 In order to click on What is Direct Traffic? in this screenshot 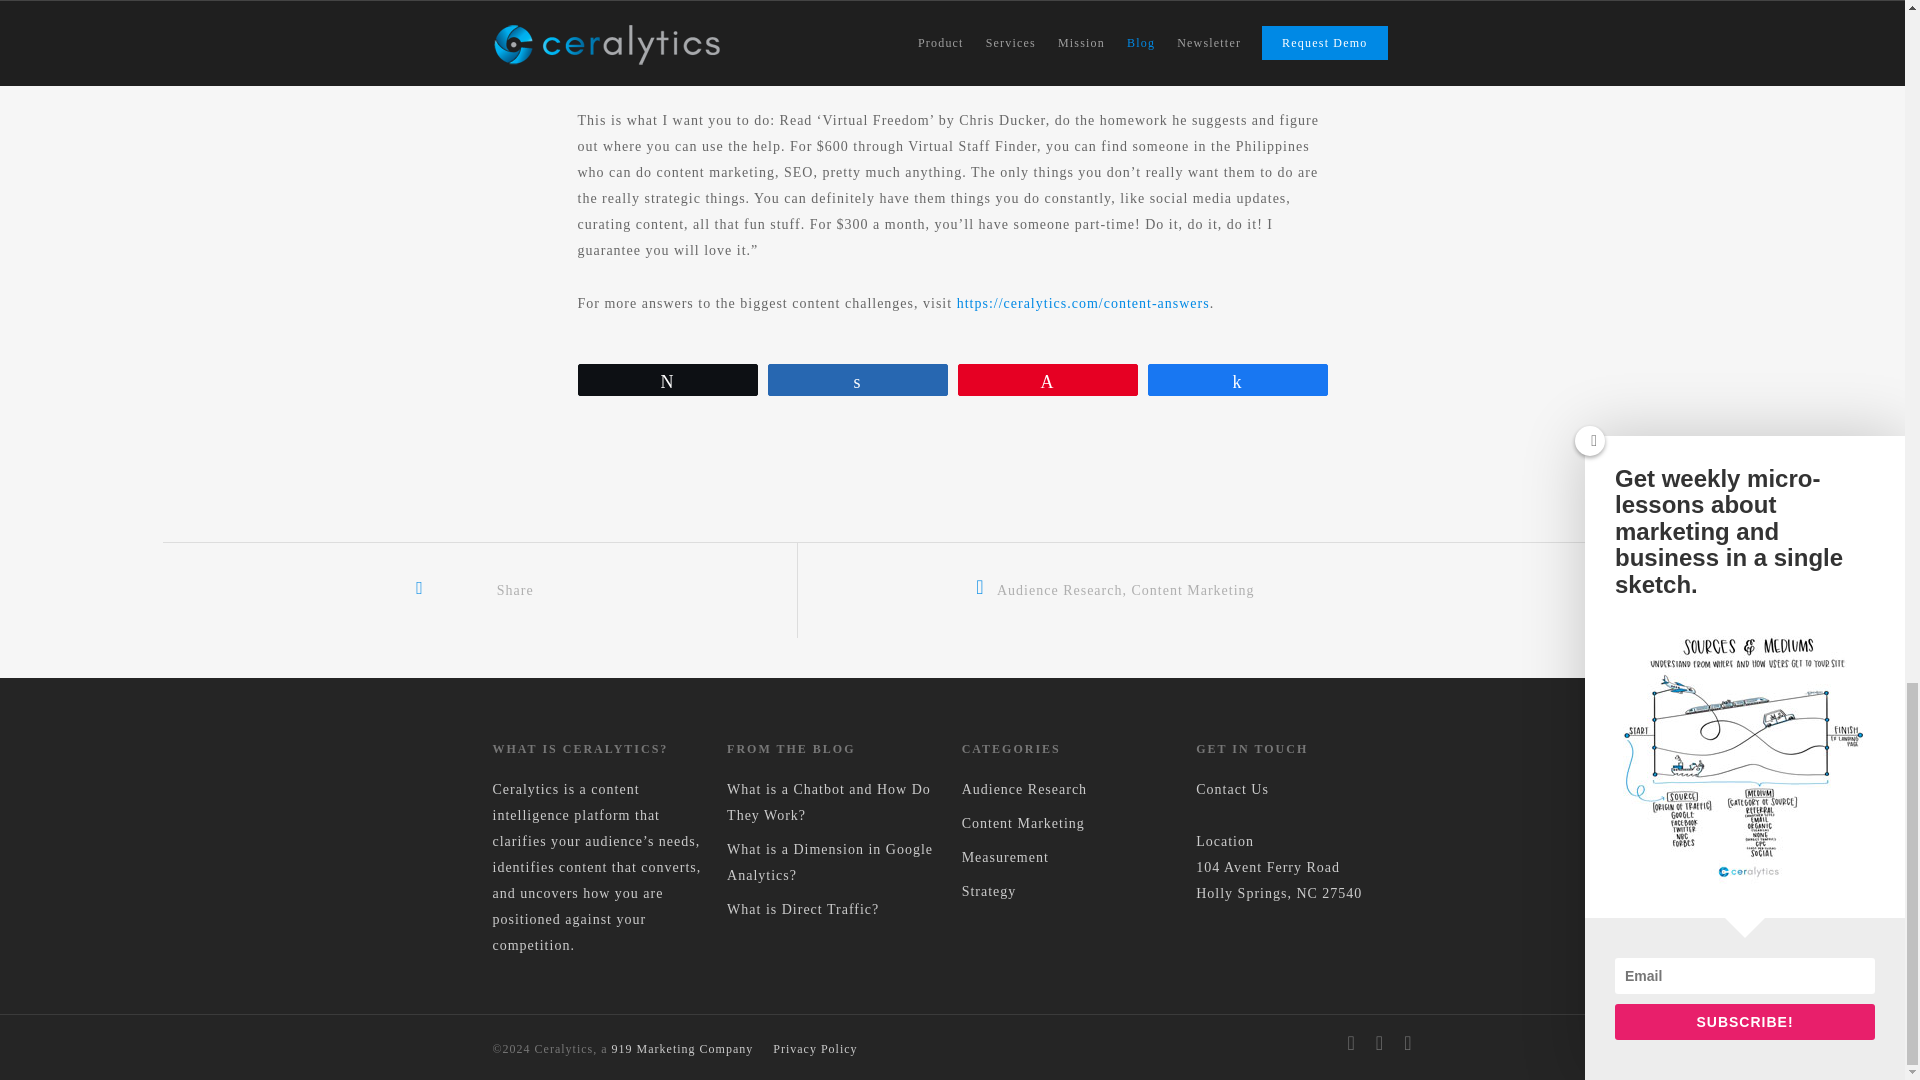, I will do `click(834, 910)`.